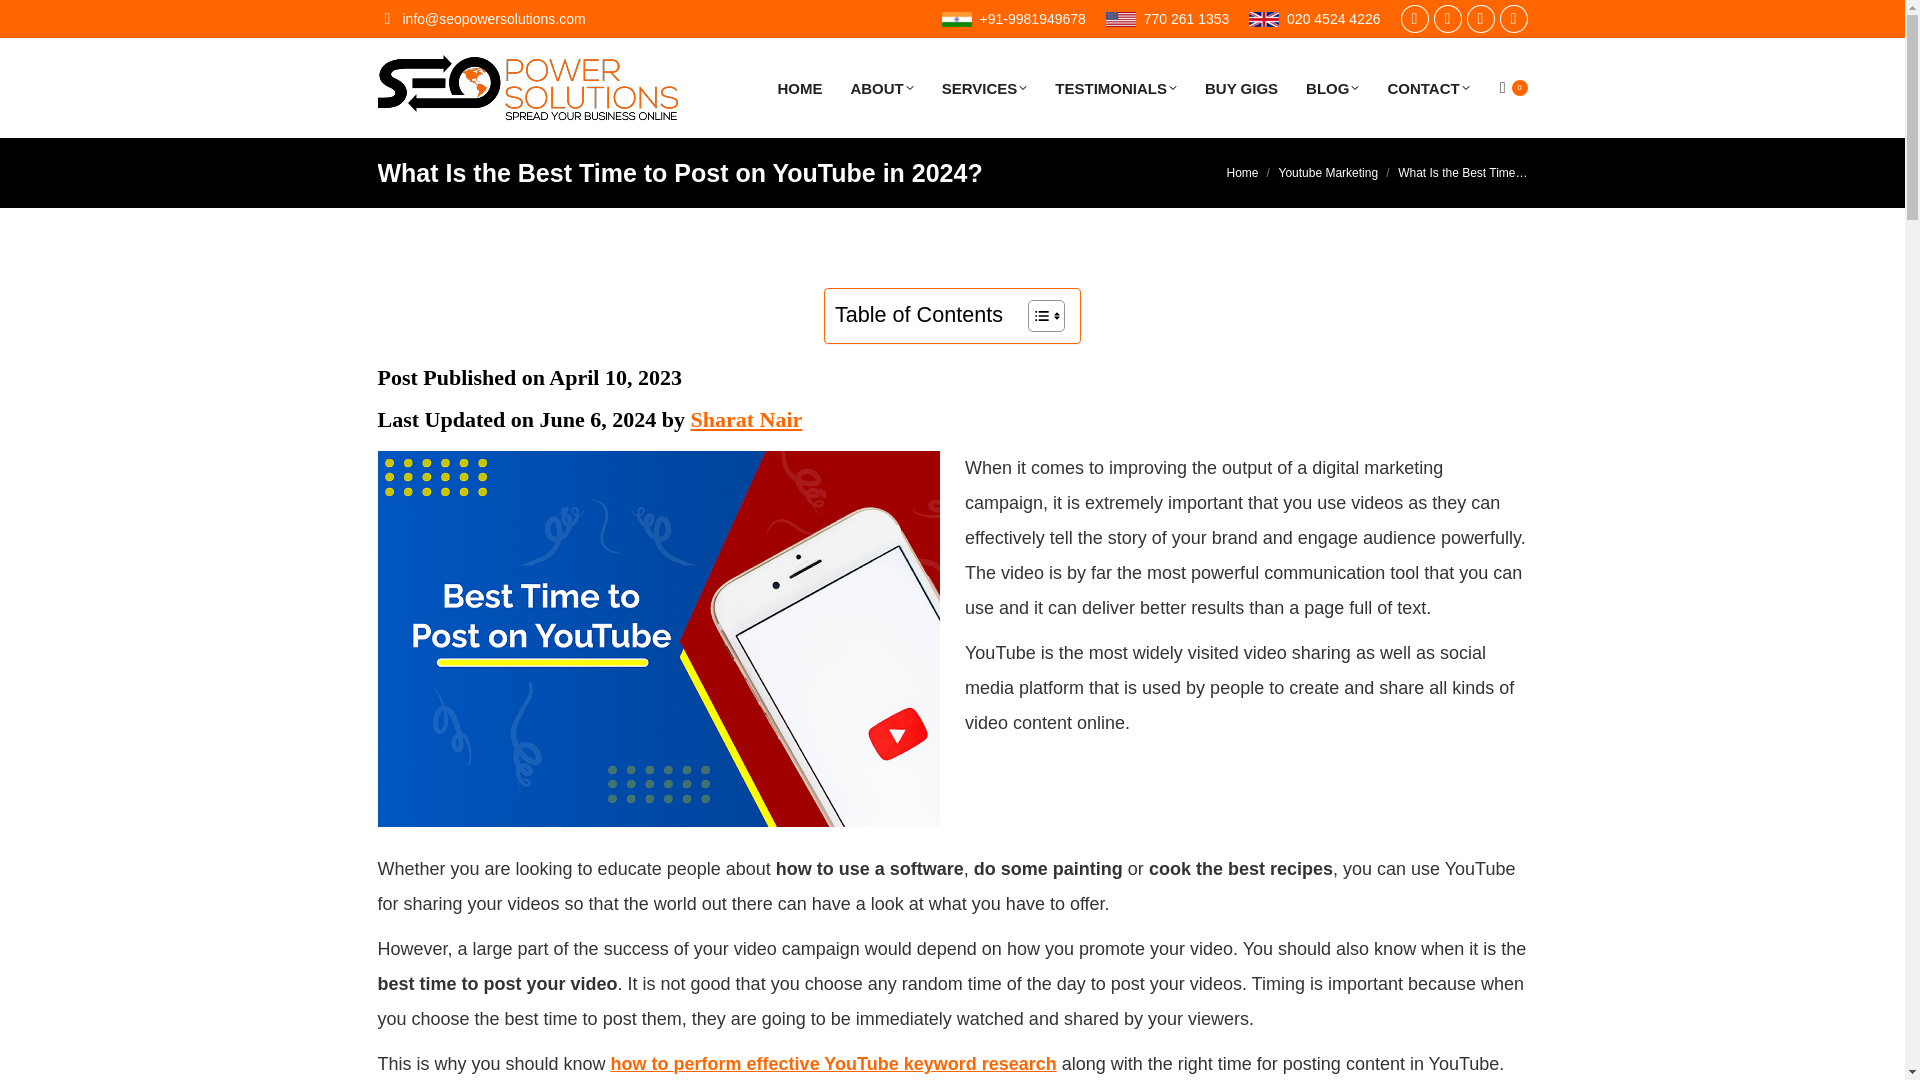 This screenshot has width=1920, height=1080. Describe the element at coordinates (1414, 19) in the screenshot. I see `Facebook page opens in new window` at that location.